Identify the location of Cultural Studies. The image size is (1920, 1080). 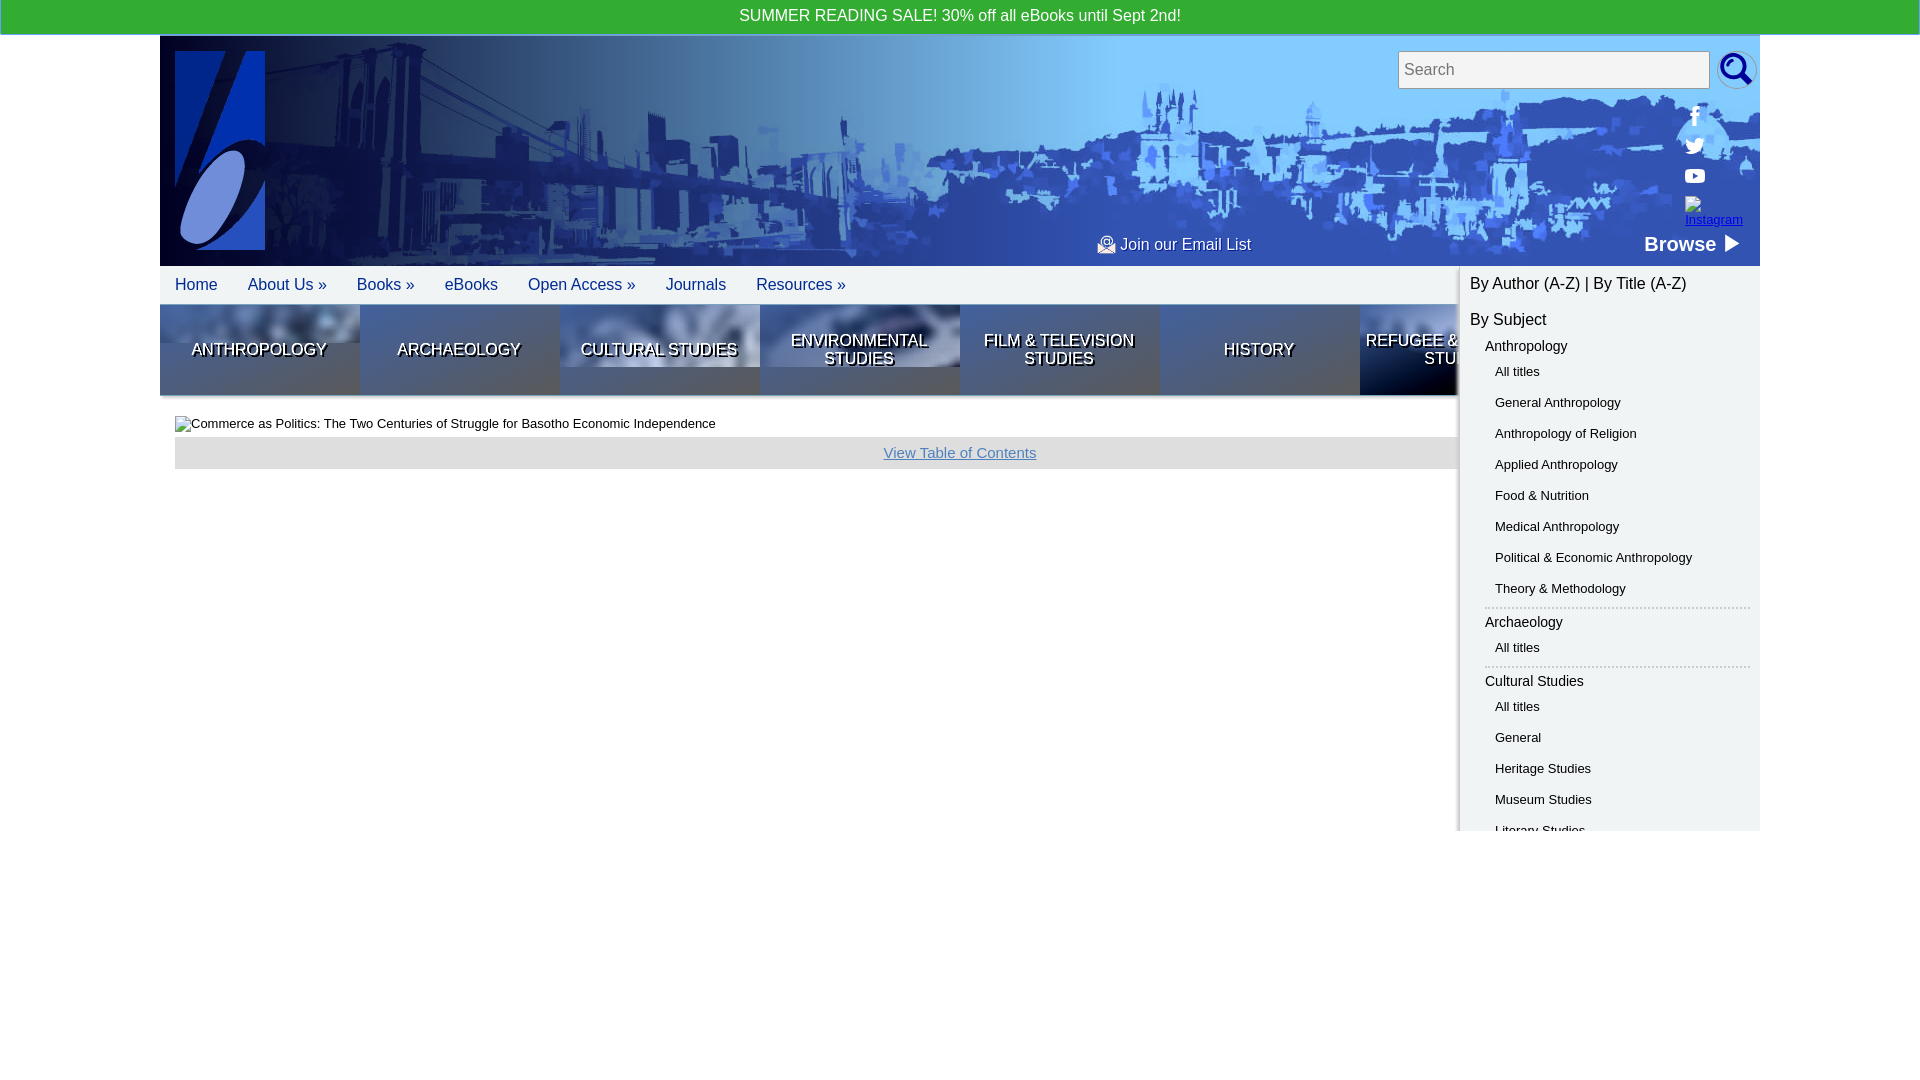
(1534, 680).